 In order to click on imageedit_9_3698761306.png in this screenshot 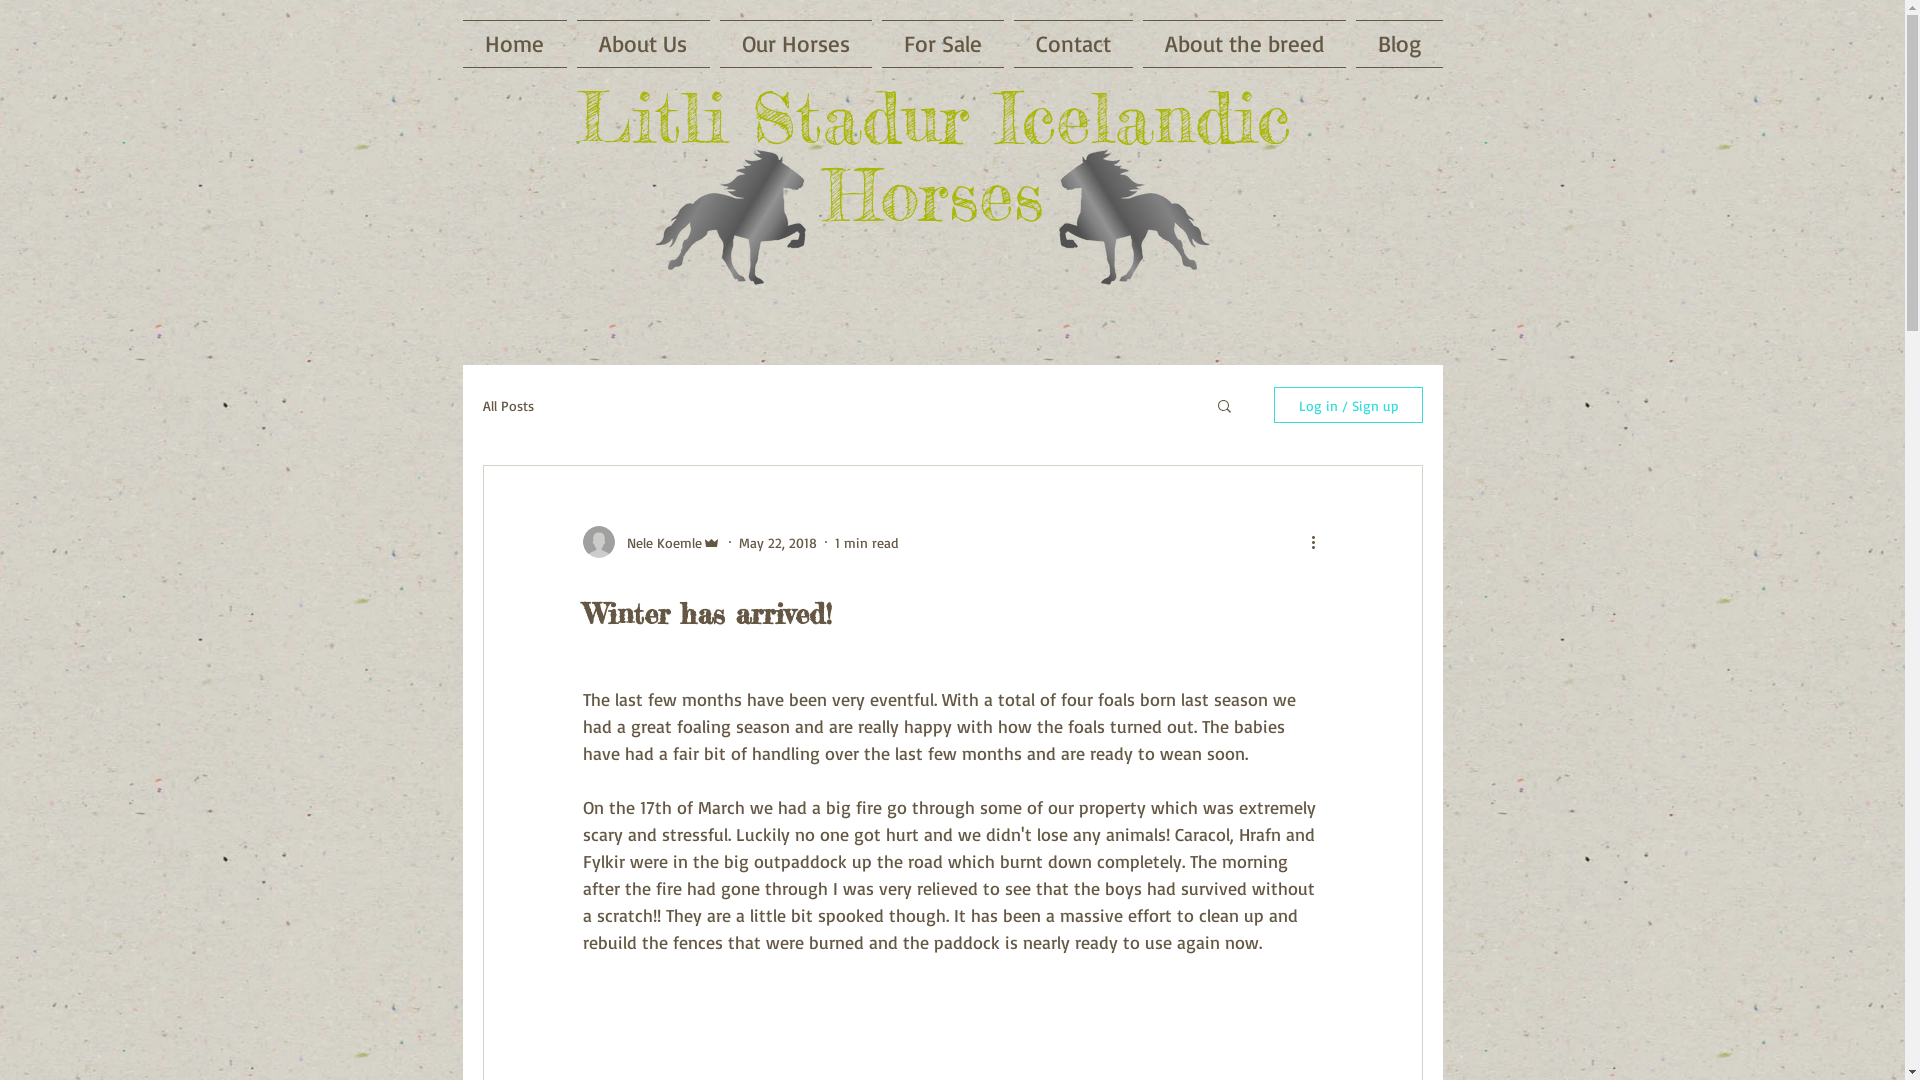, I will do `click(1134, 216)`.